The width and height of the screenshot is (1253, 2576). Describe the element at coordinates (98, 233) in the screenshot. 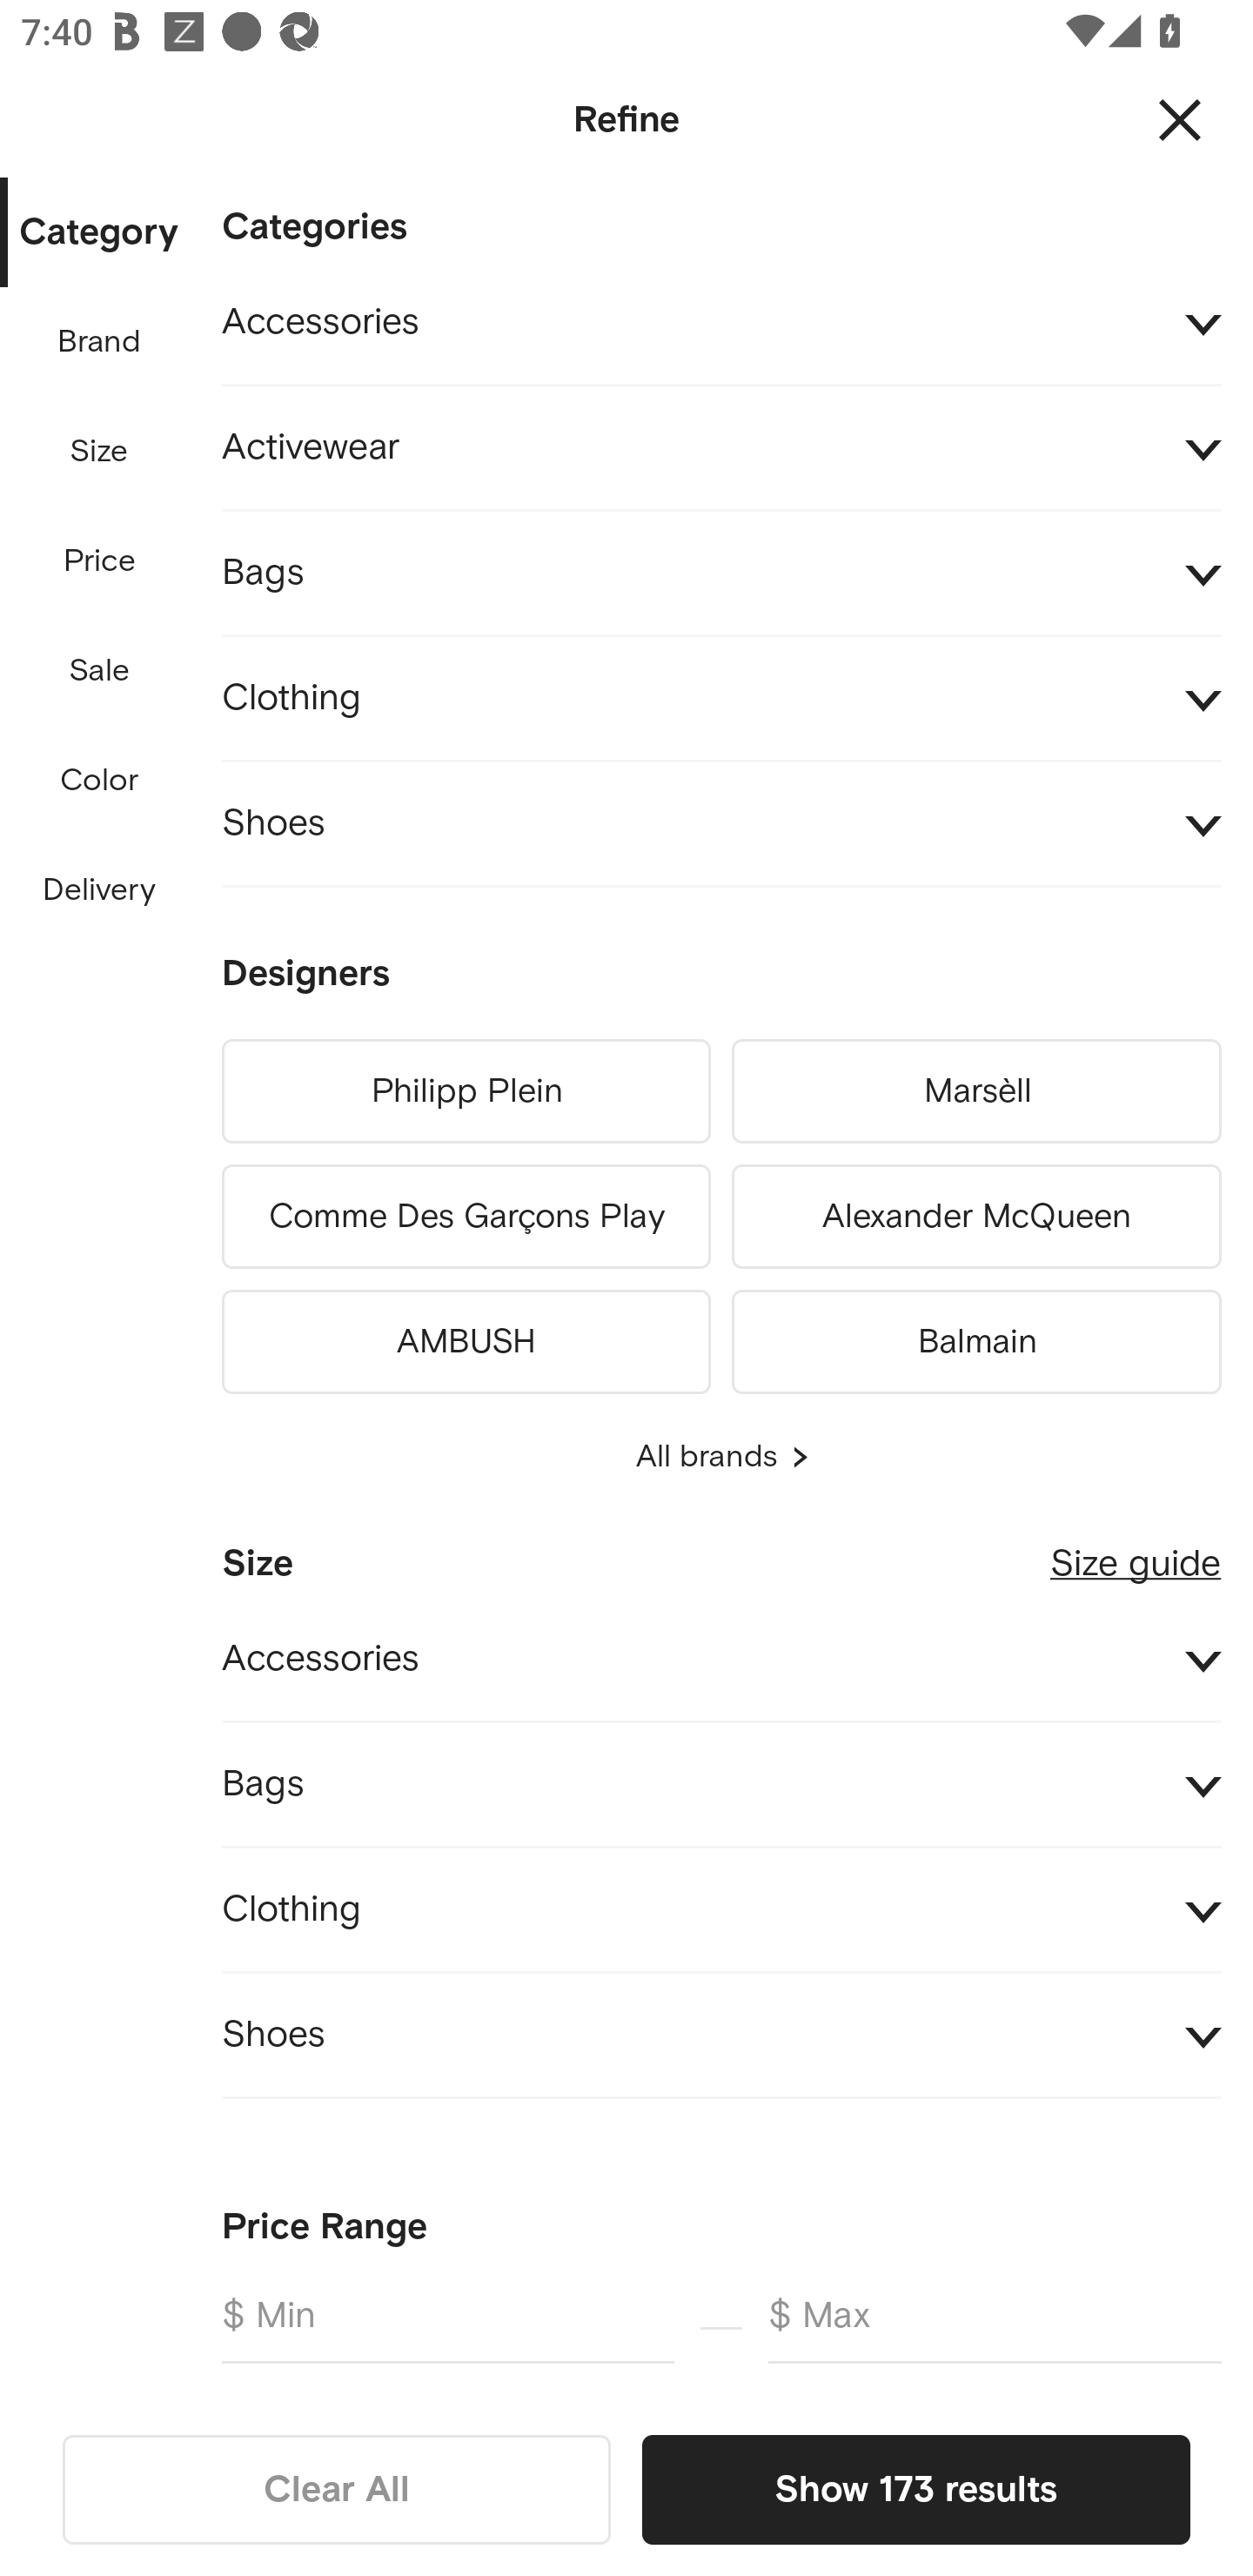

I see `Category` at that location.